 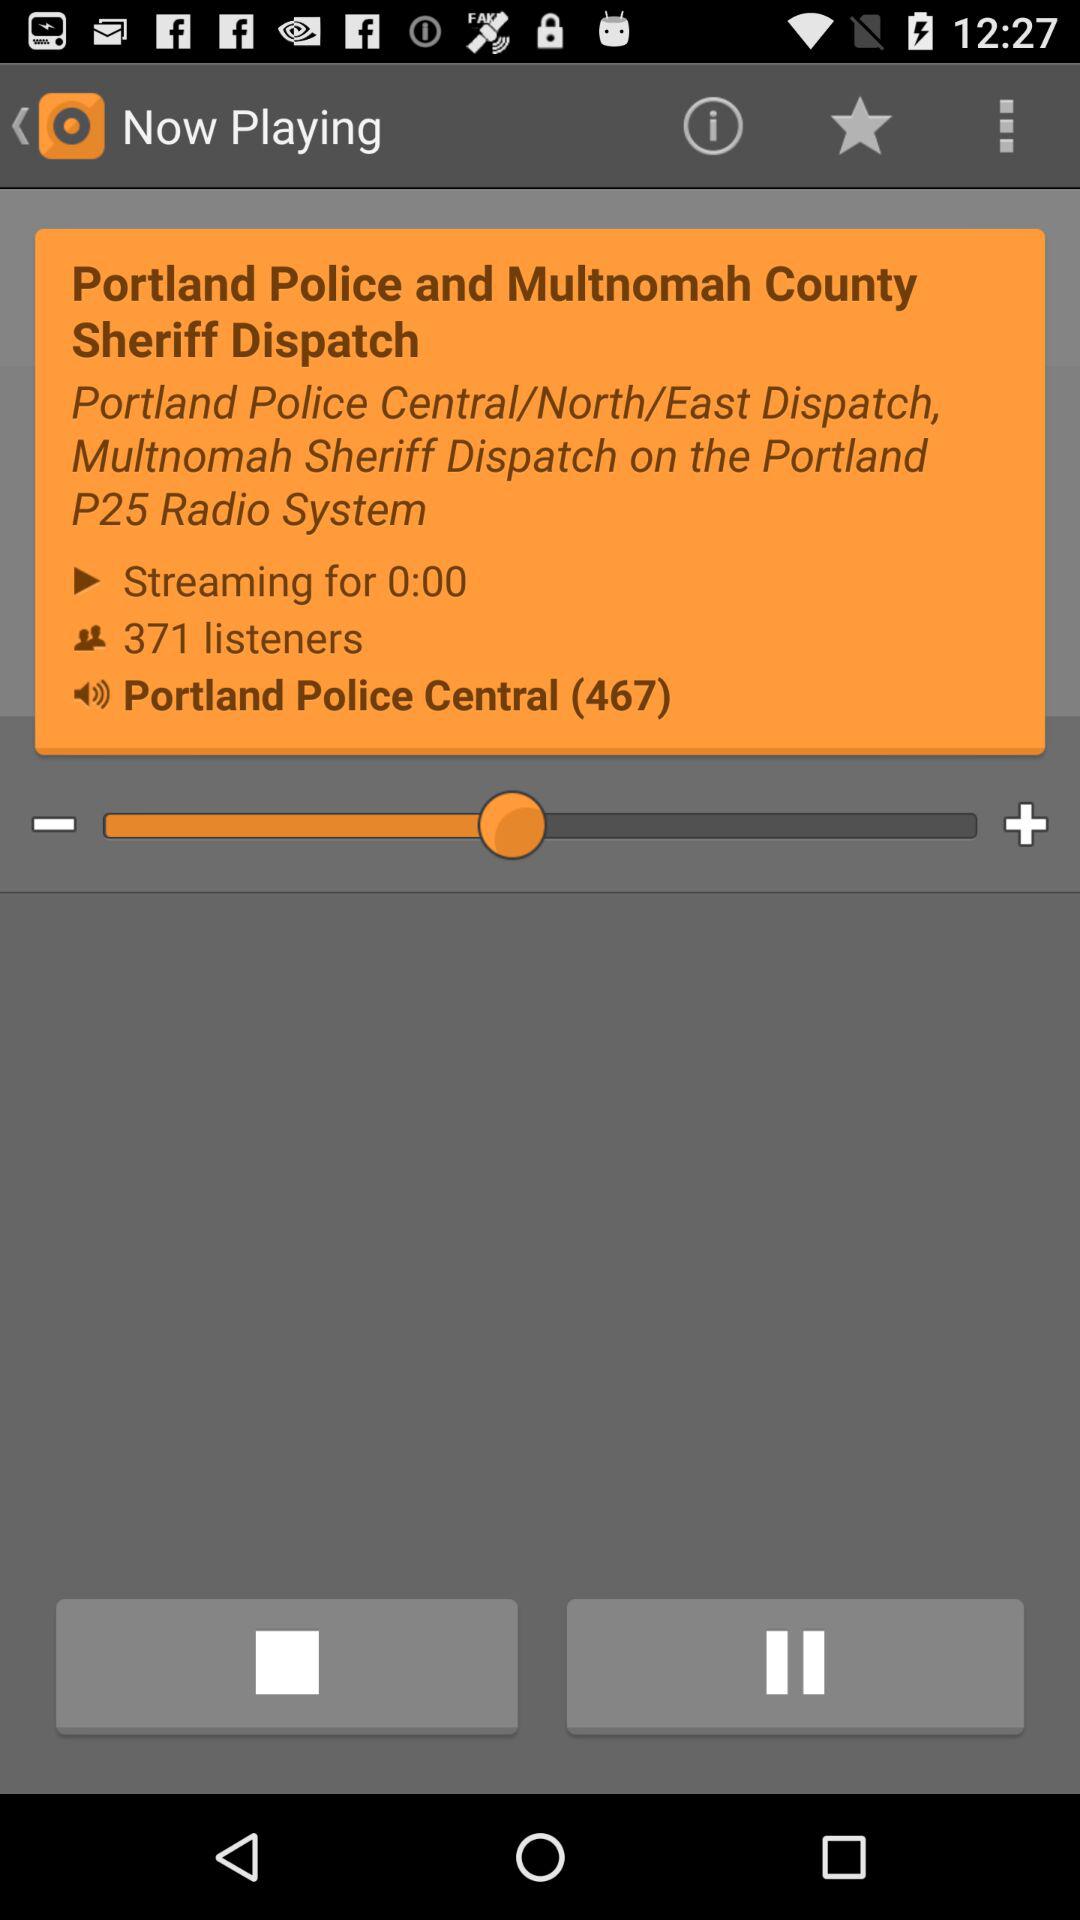 What do you see at coordinates (38, 826) in the screenshot?
I see `decrease the volume` at bounding box center [38, 826].